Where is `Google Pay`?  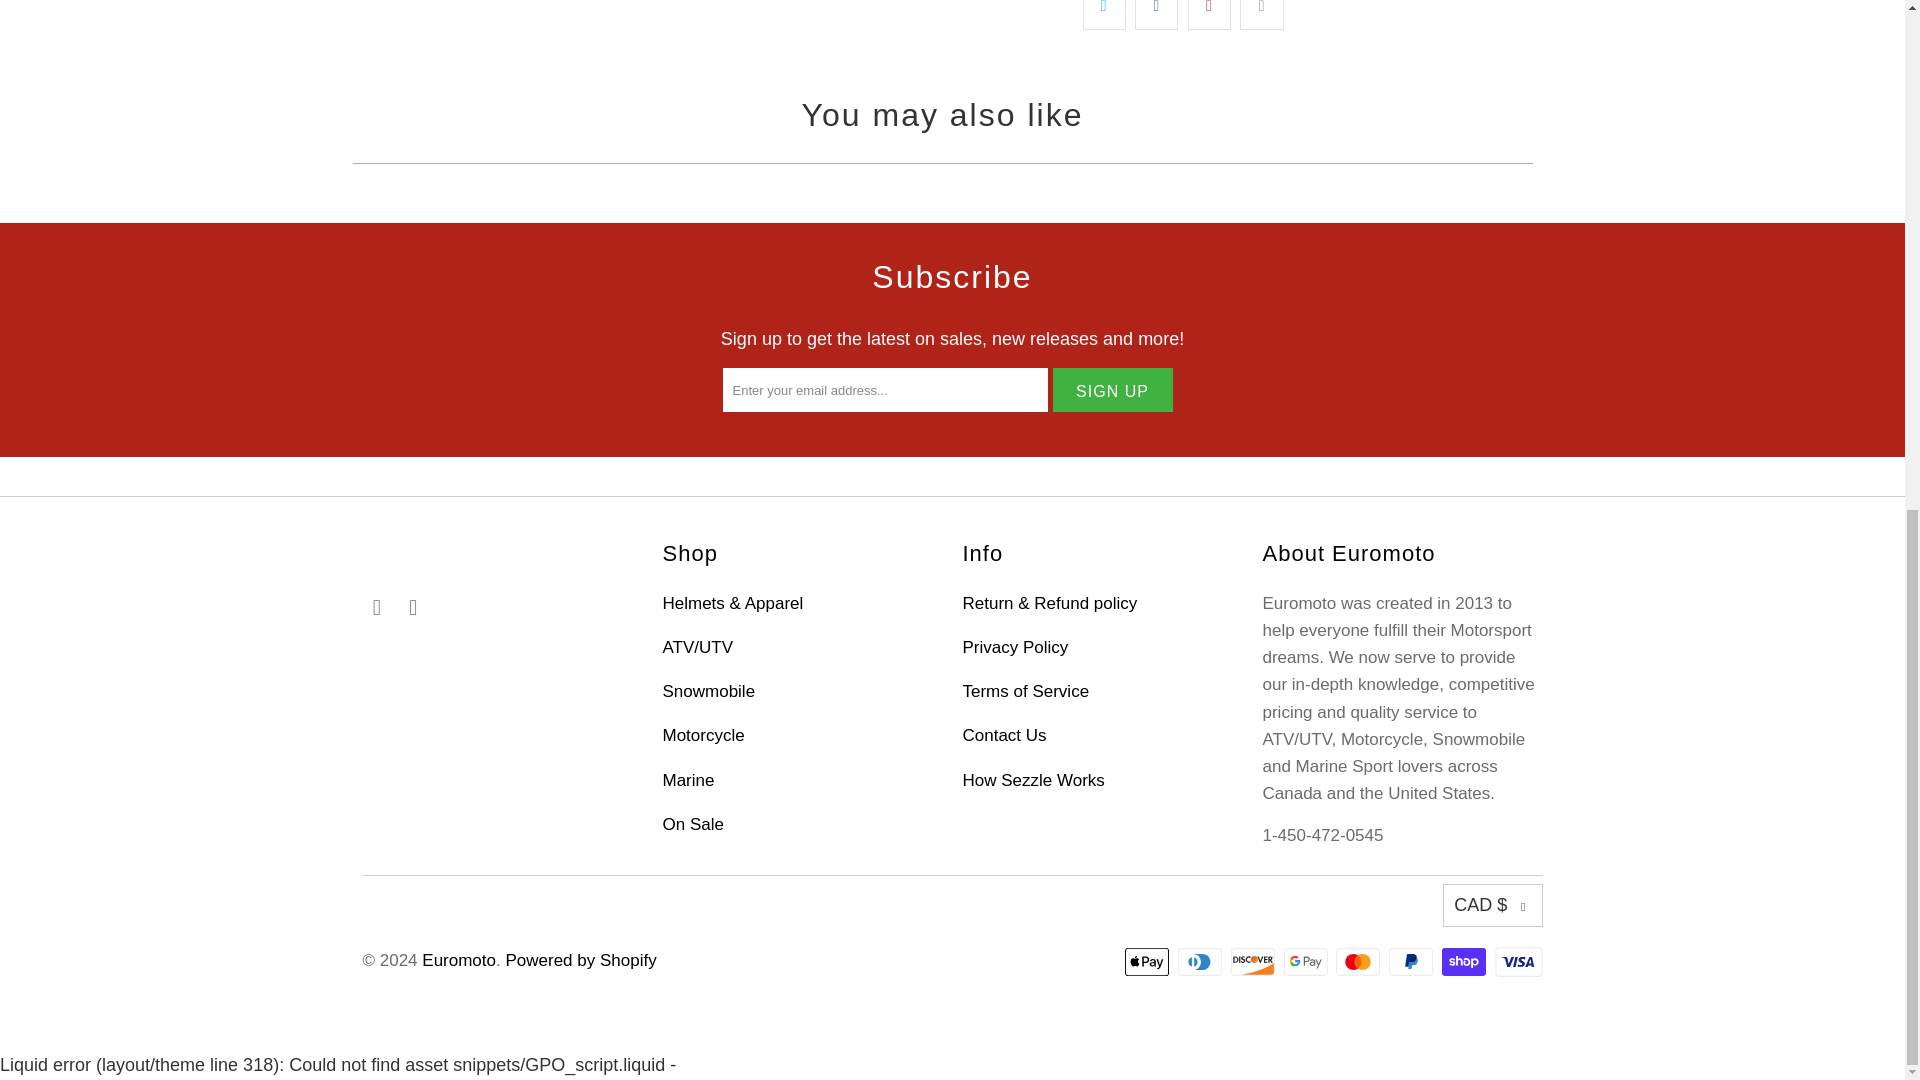 Google Pay is located at coordinates (1308, 962).